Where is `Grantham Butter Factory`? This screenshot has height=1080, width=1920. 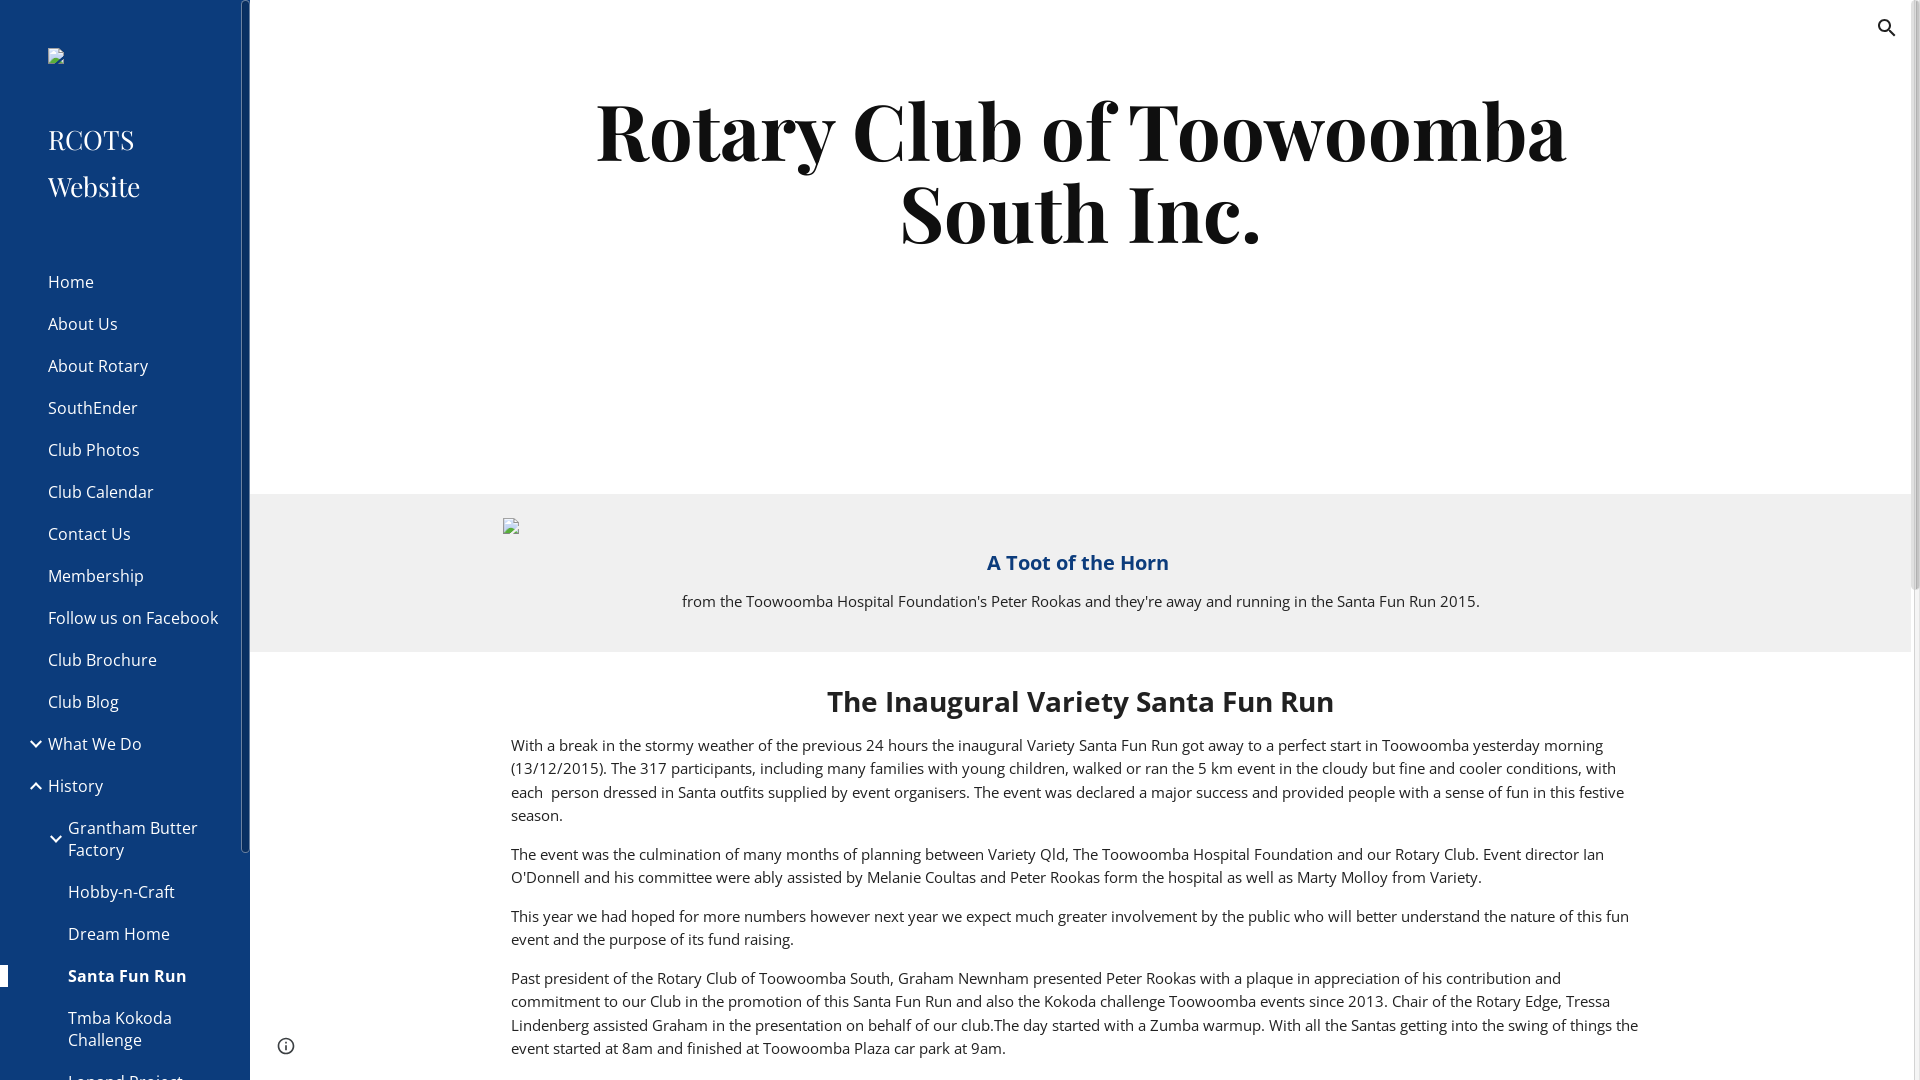
Grantham Butter Factory is located at coordinates (146, 839).